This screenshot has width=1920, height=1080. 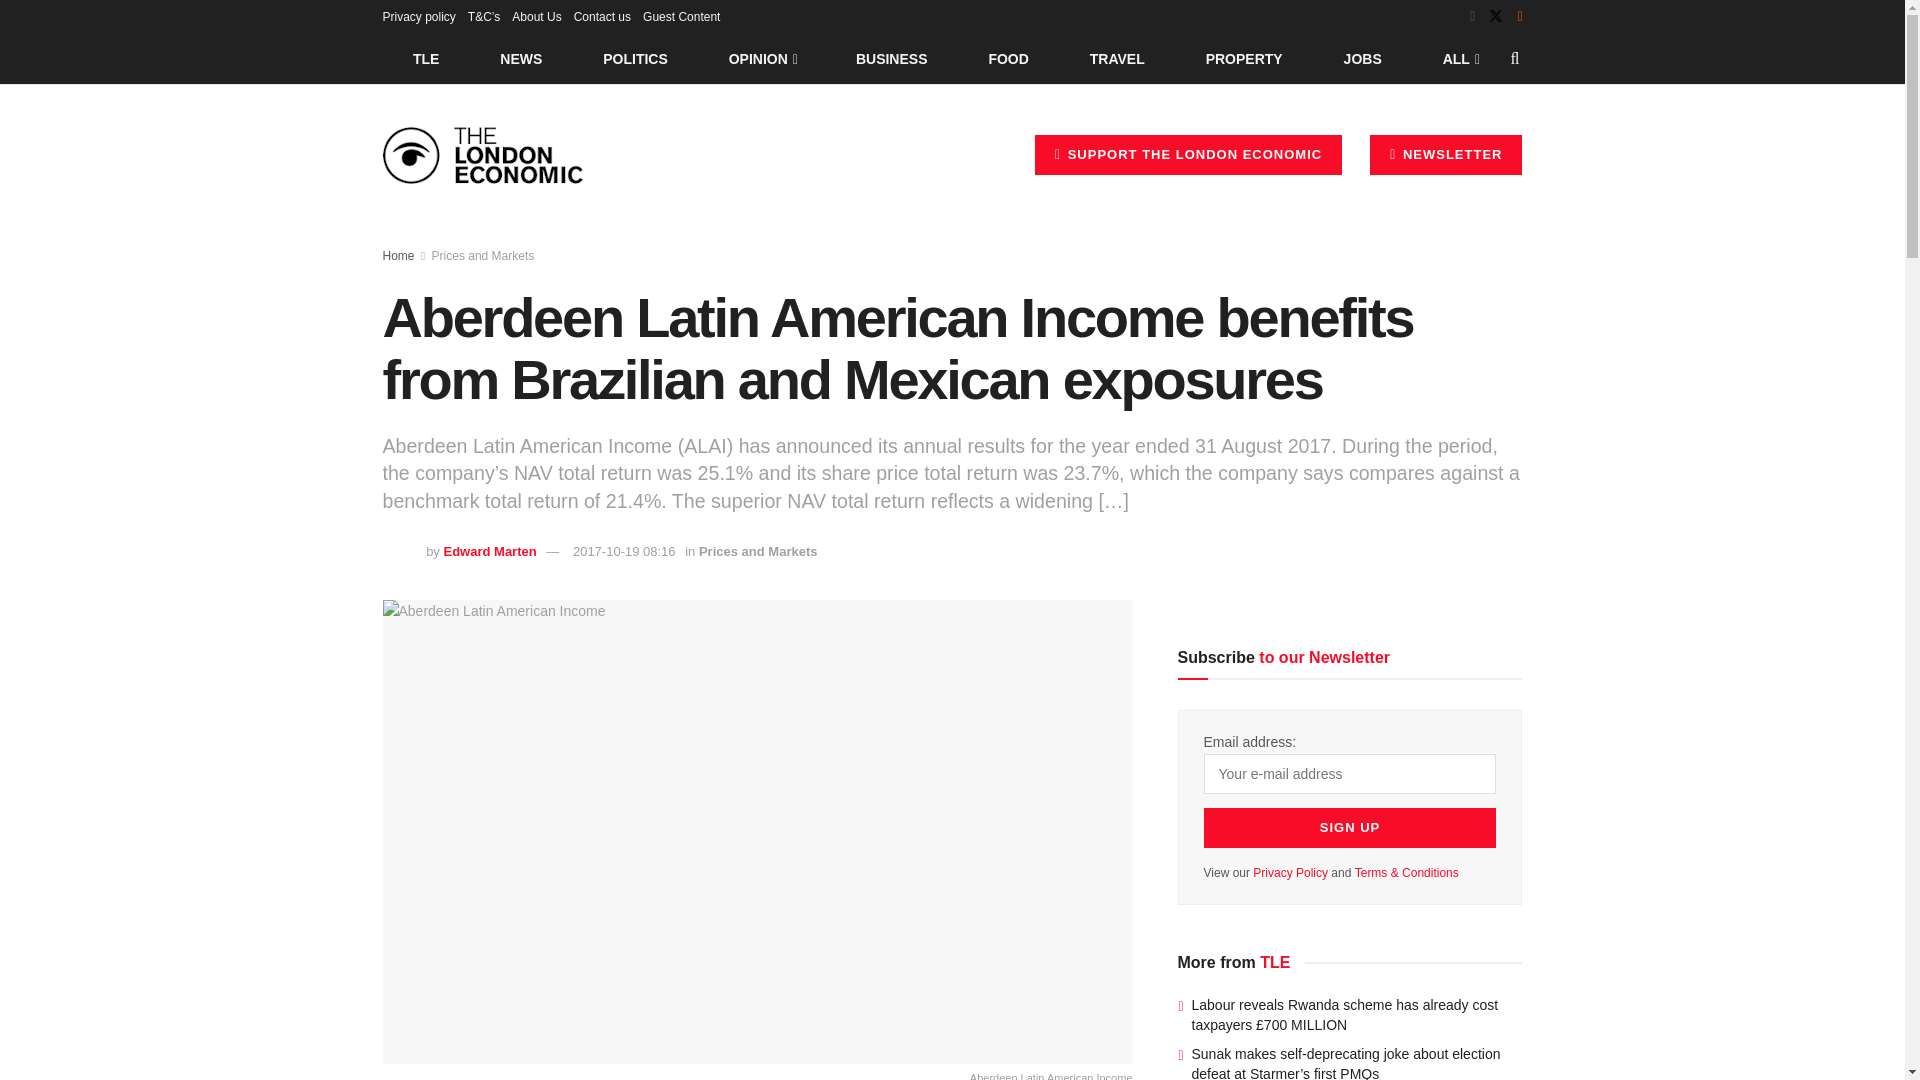 What do you see at coordinates (398, 256) in the screenshot?
I see `Home` at bounding box center [398, 256].